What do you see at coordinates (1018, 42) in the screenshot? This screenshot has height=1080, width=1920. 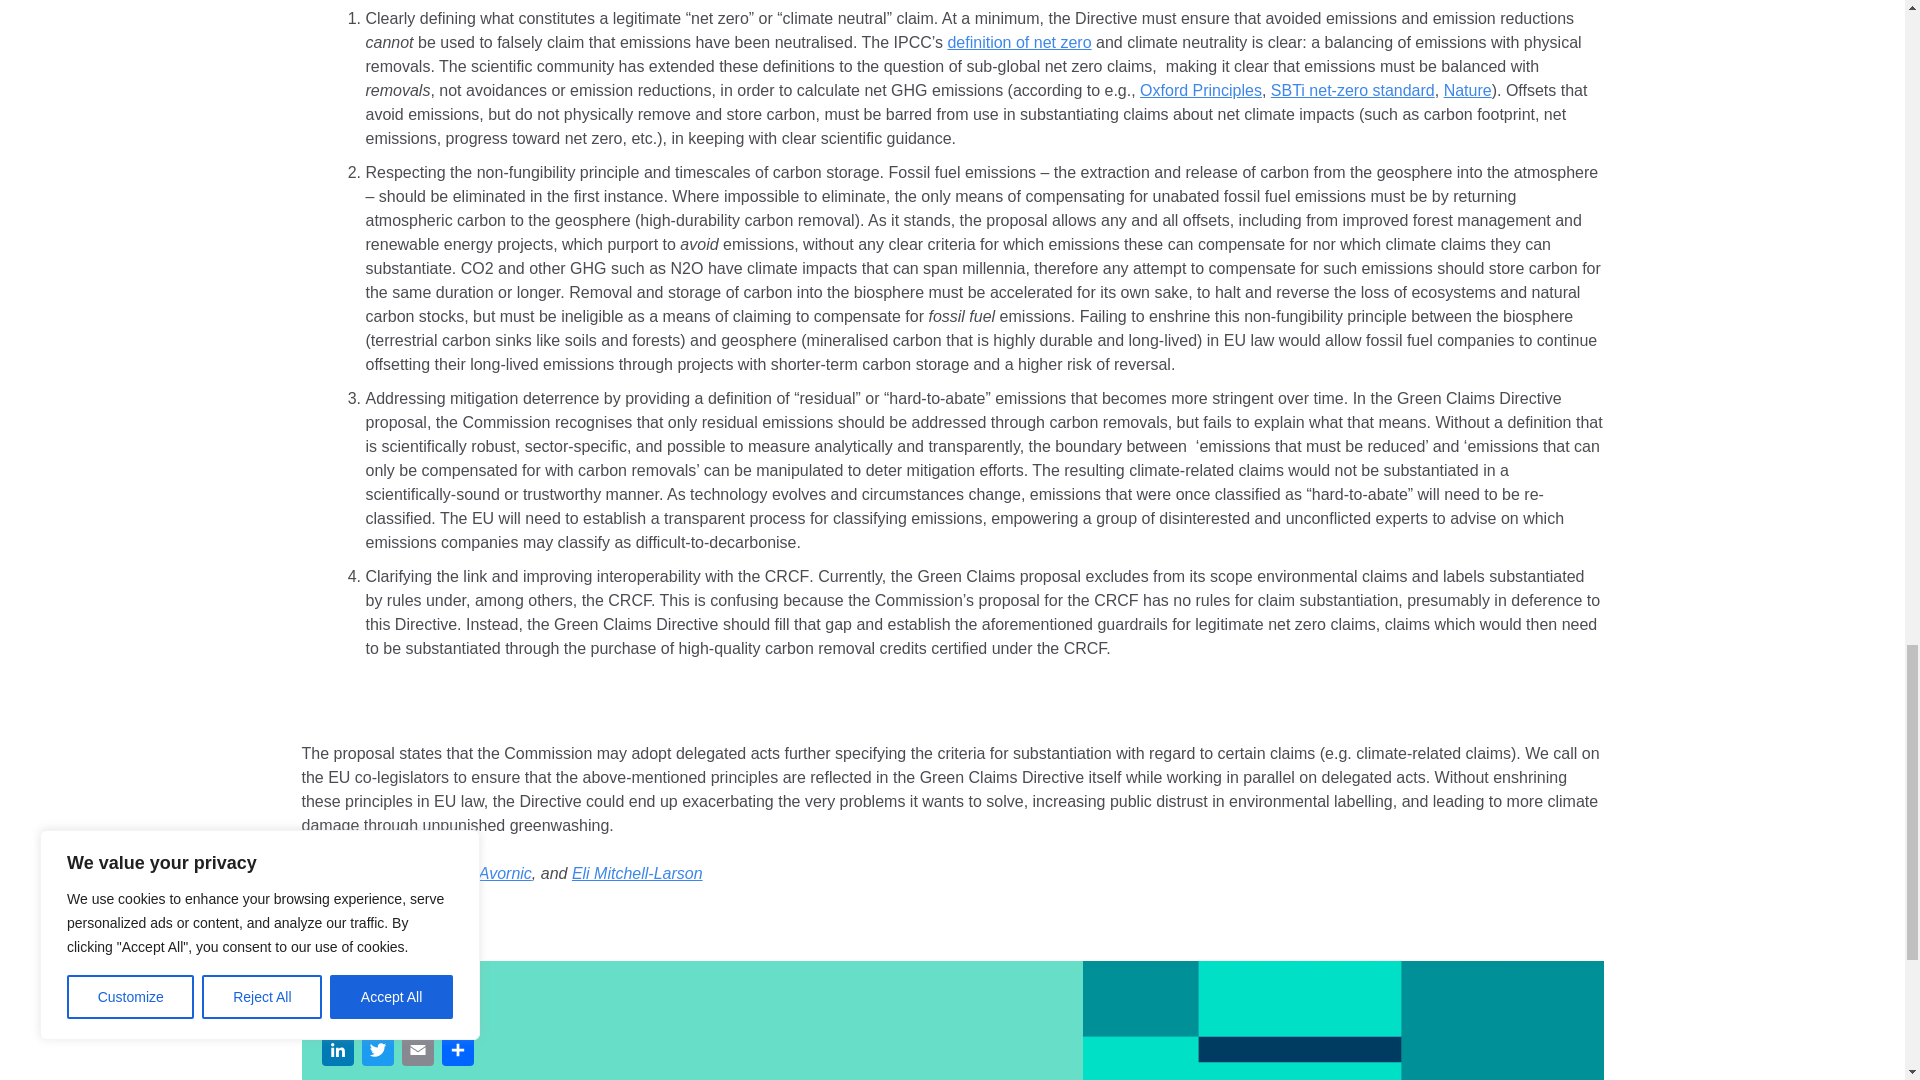 I see `definition of net zero` at bounding box center [1018, 42].